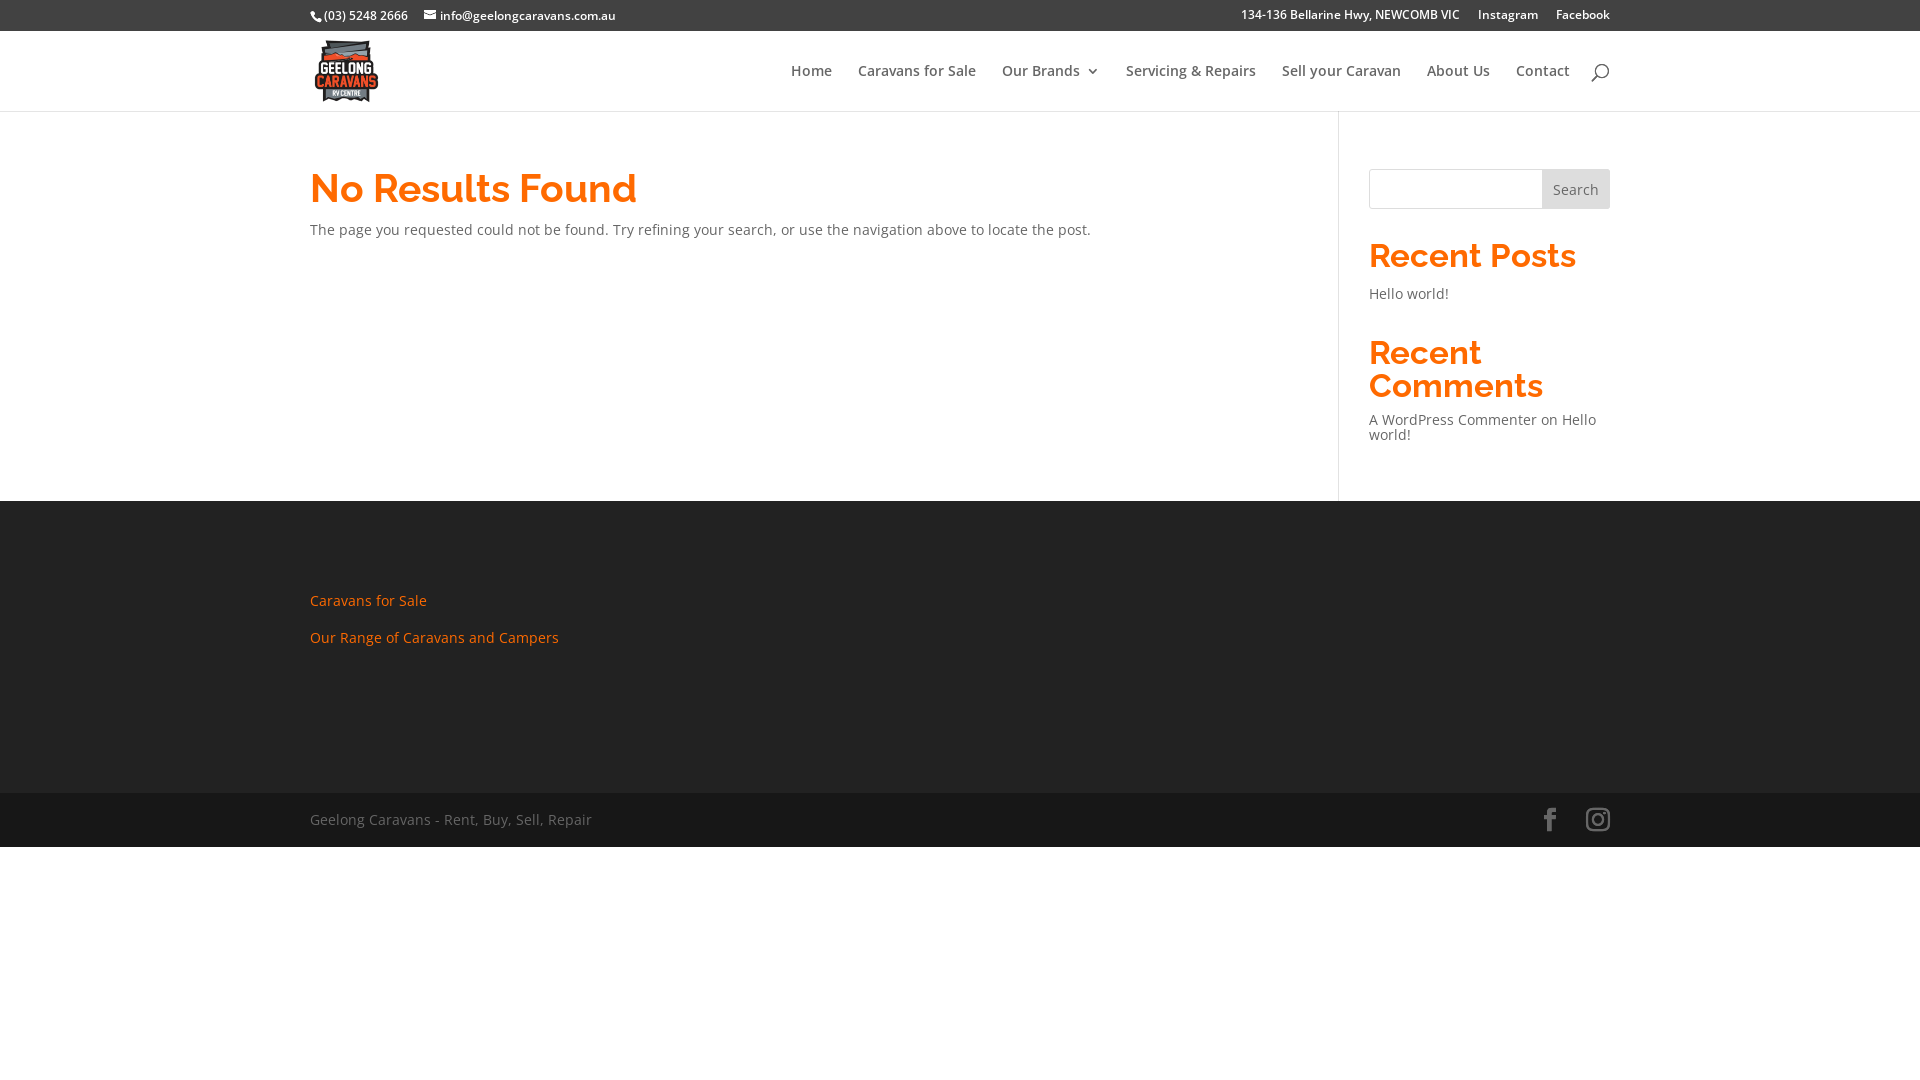  What do you see at coordinates (520, 16) in the screenshot?
I see `info@geelongcaravans.com.au` at bounding box center [520, 16].